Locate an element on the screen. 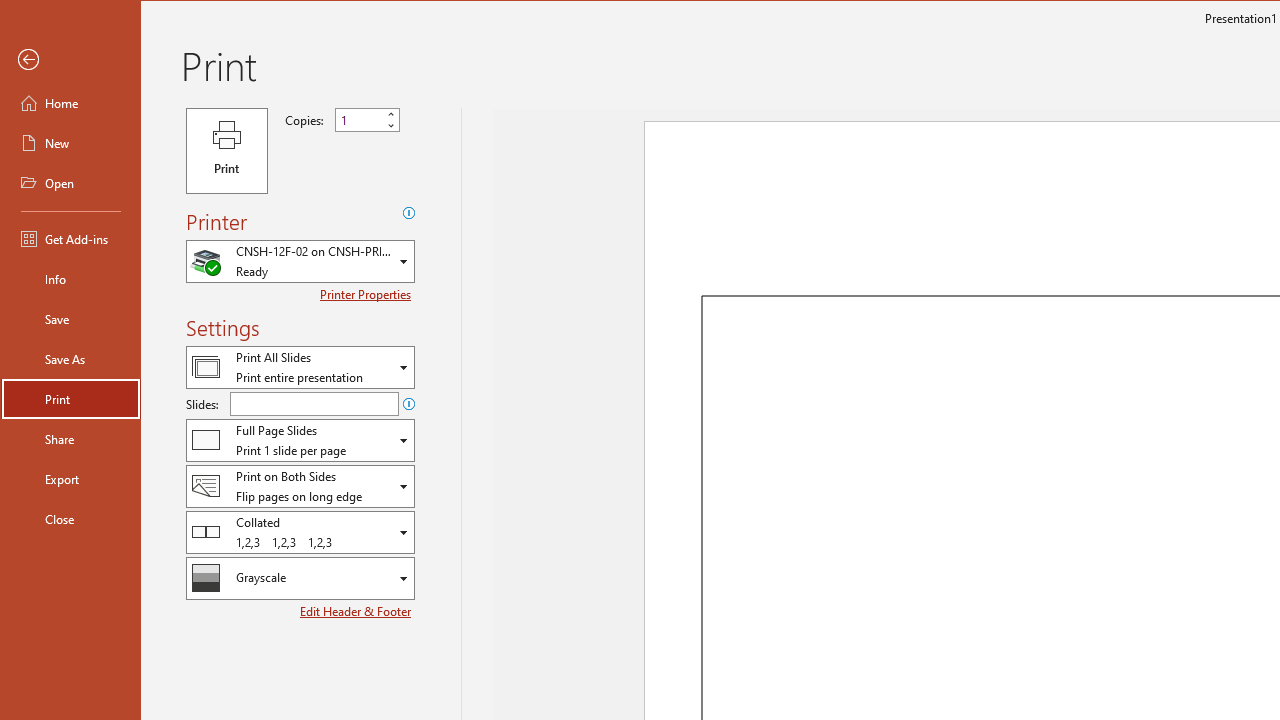 The width and height of the screenshot is (1280, 720). Save As is located at coordinates (70, 358).